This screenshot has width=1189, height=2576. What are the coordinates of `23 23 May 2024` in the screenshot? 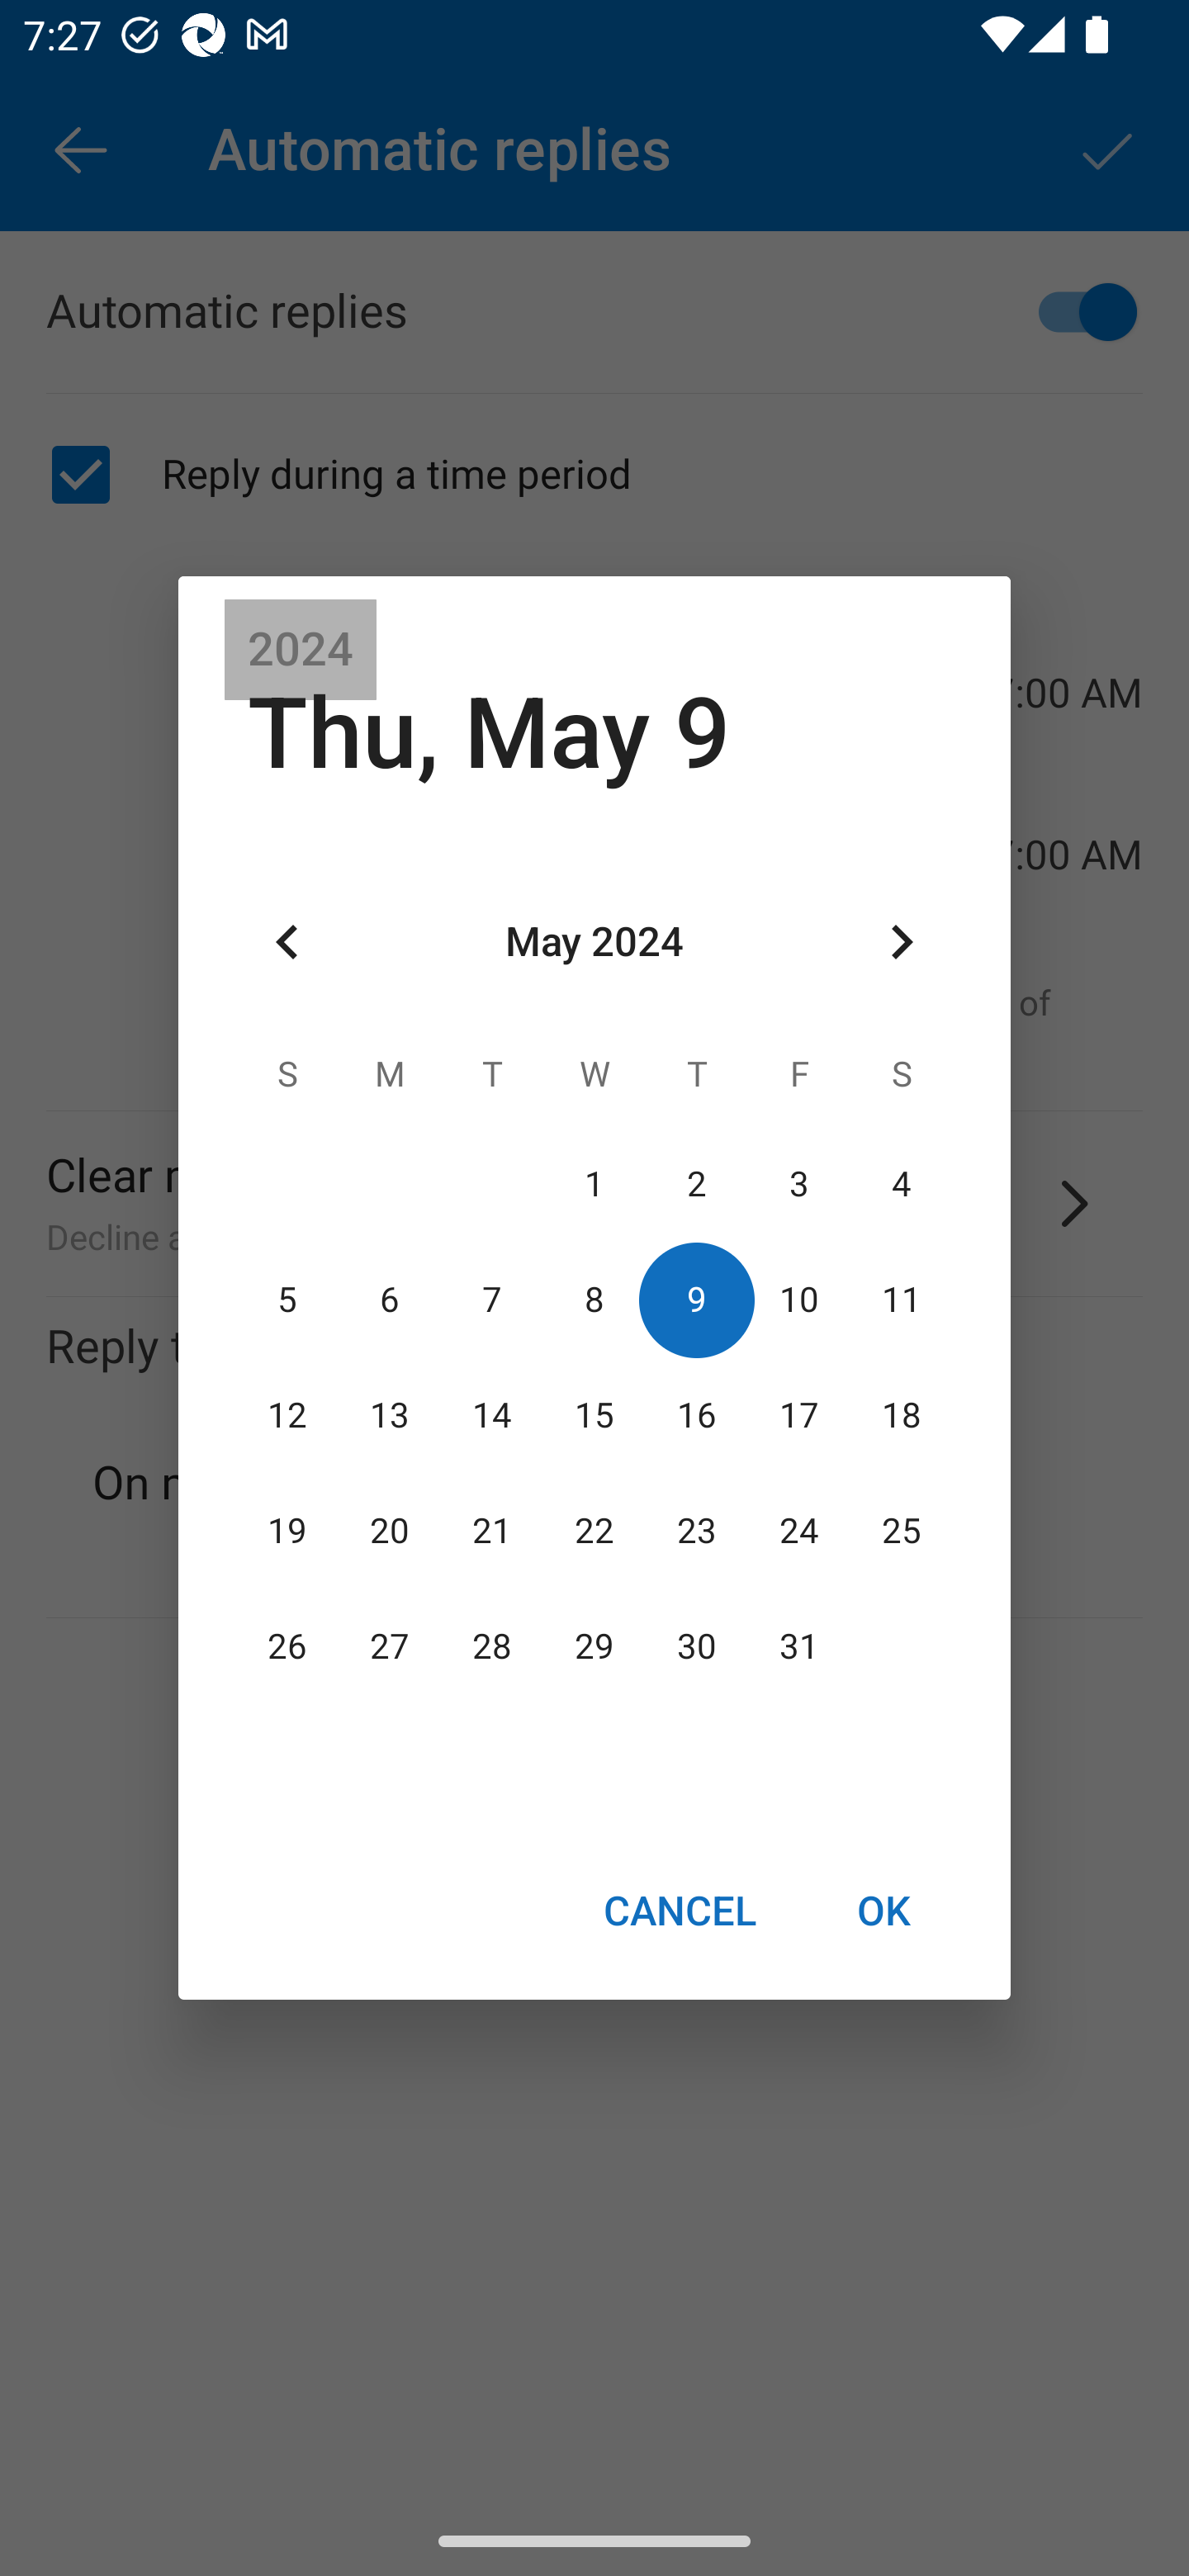 It's located at (696, 1531).